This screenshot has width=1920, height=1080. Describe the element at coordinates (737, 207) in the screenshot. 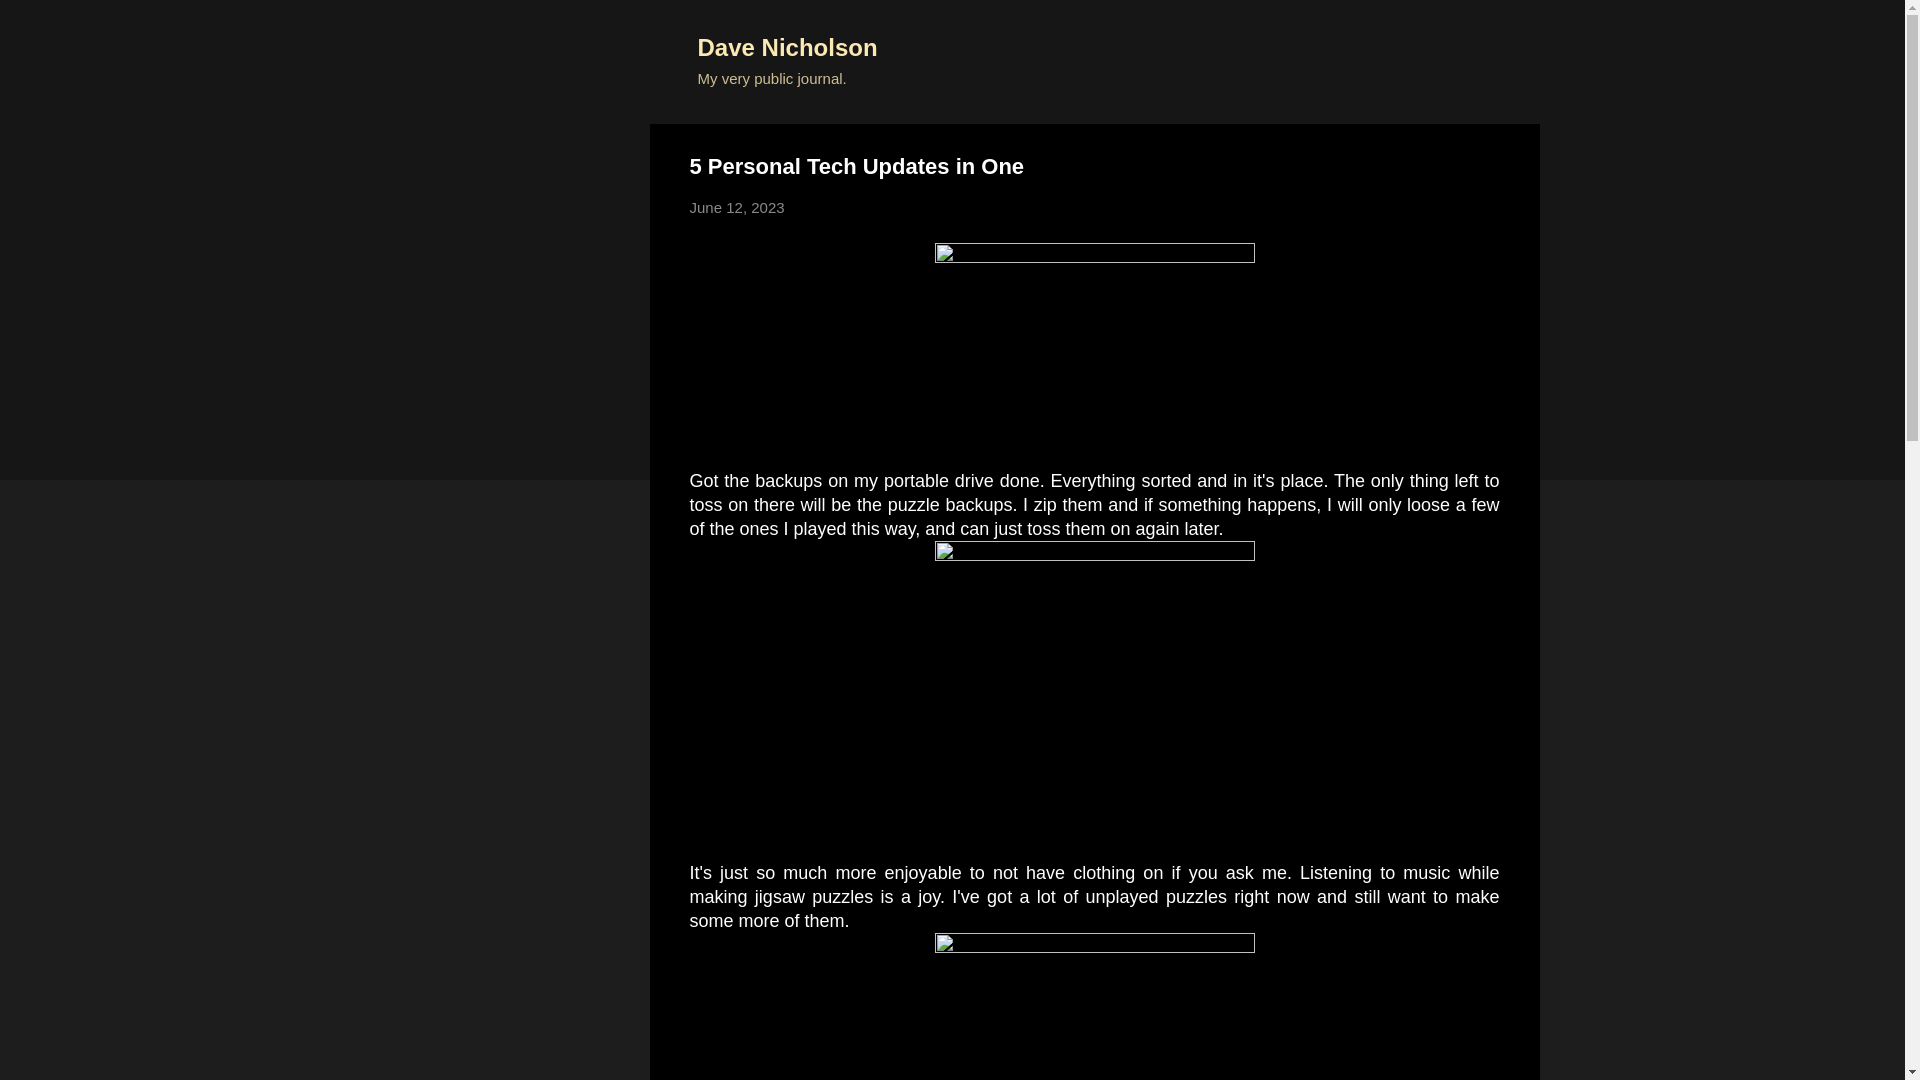

I see `June 12, 2023` at that location.